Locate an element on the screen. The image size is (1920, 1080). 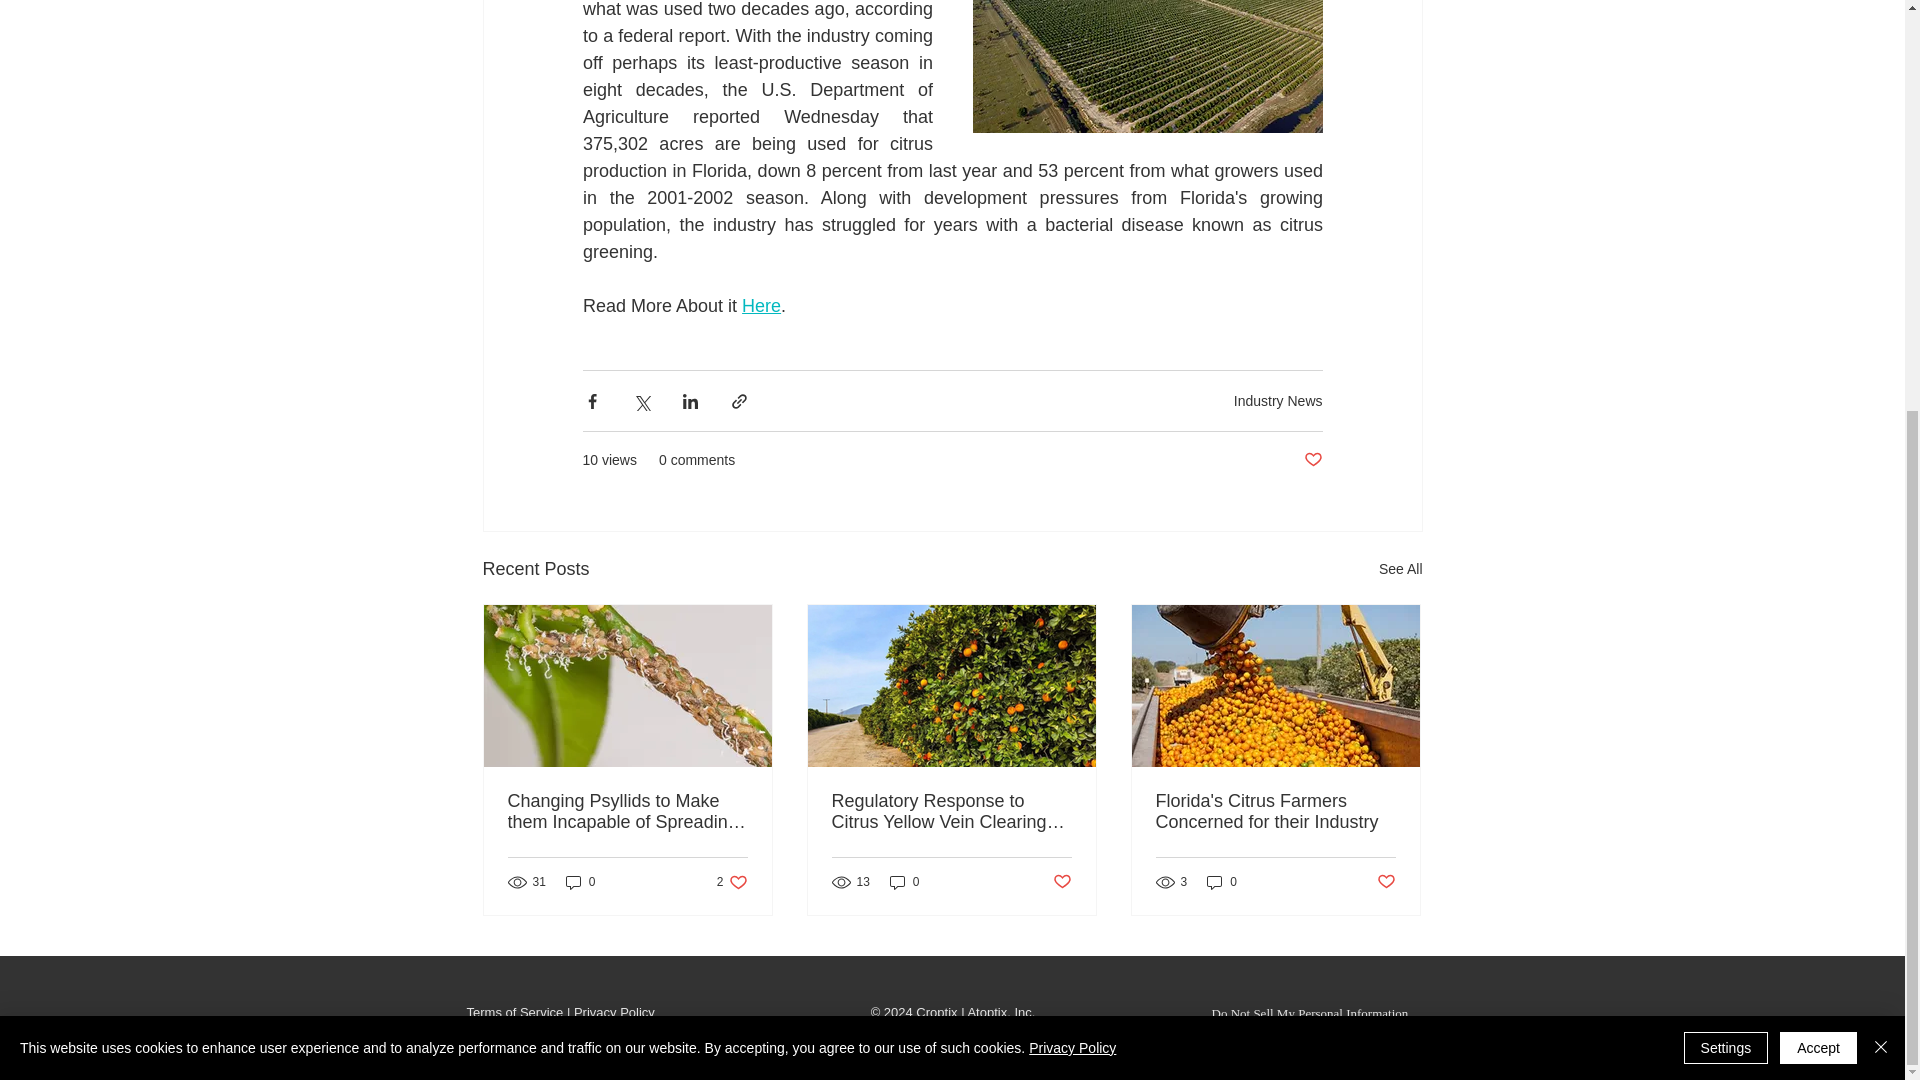
Post not marked as liked is located at coordinates (1278, 401).